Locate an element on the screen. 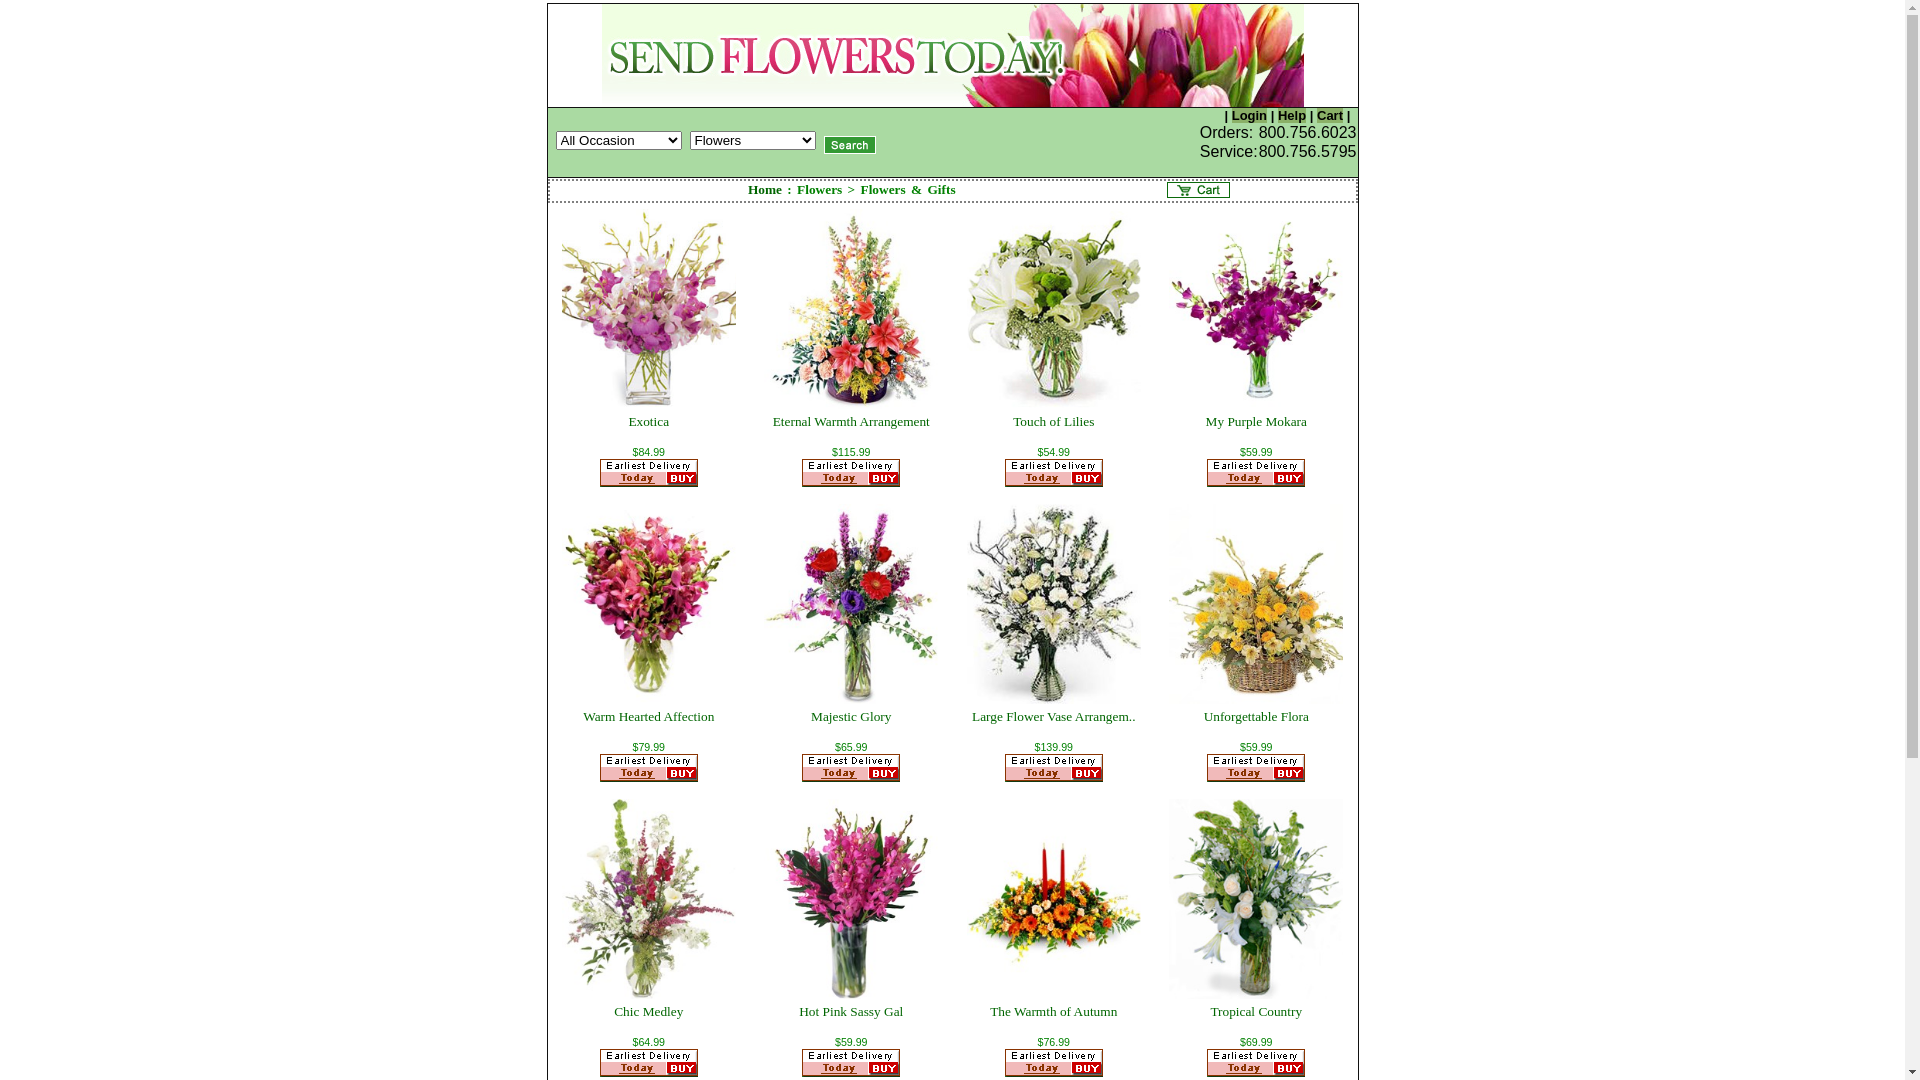 The image size is (1920, 1080). Majestic Glory is located at coordinates (851, 716).